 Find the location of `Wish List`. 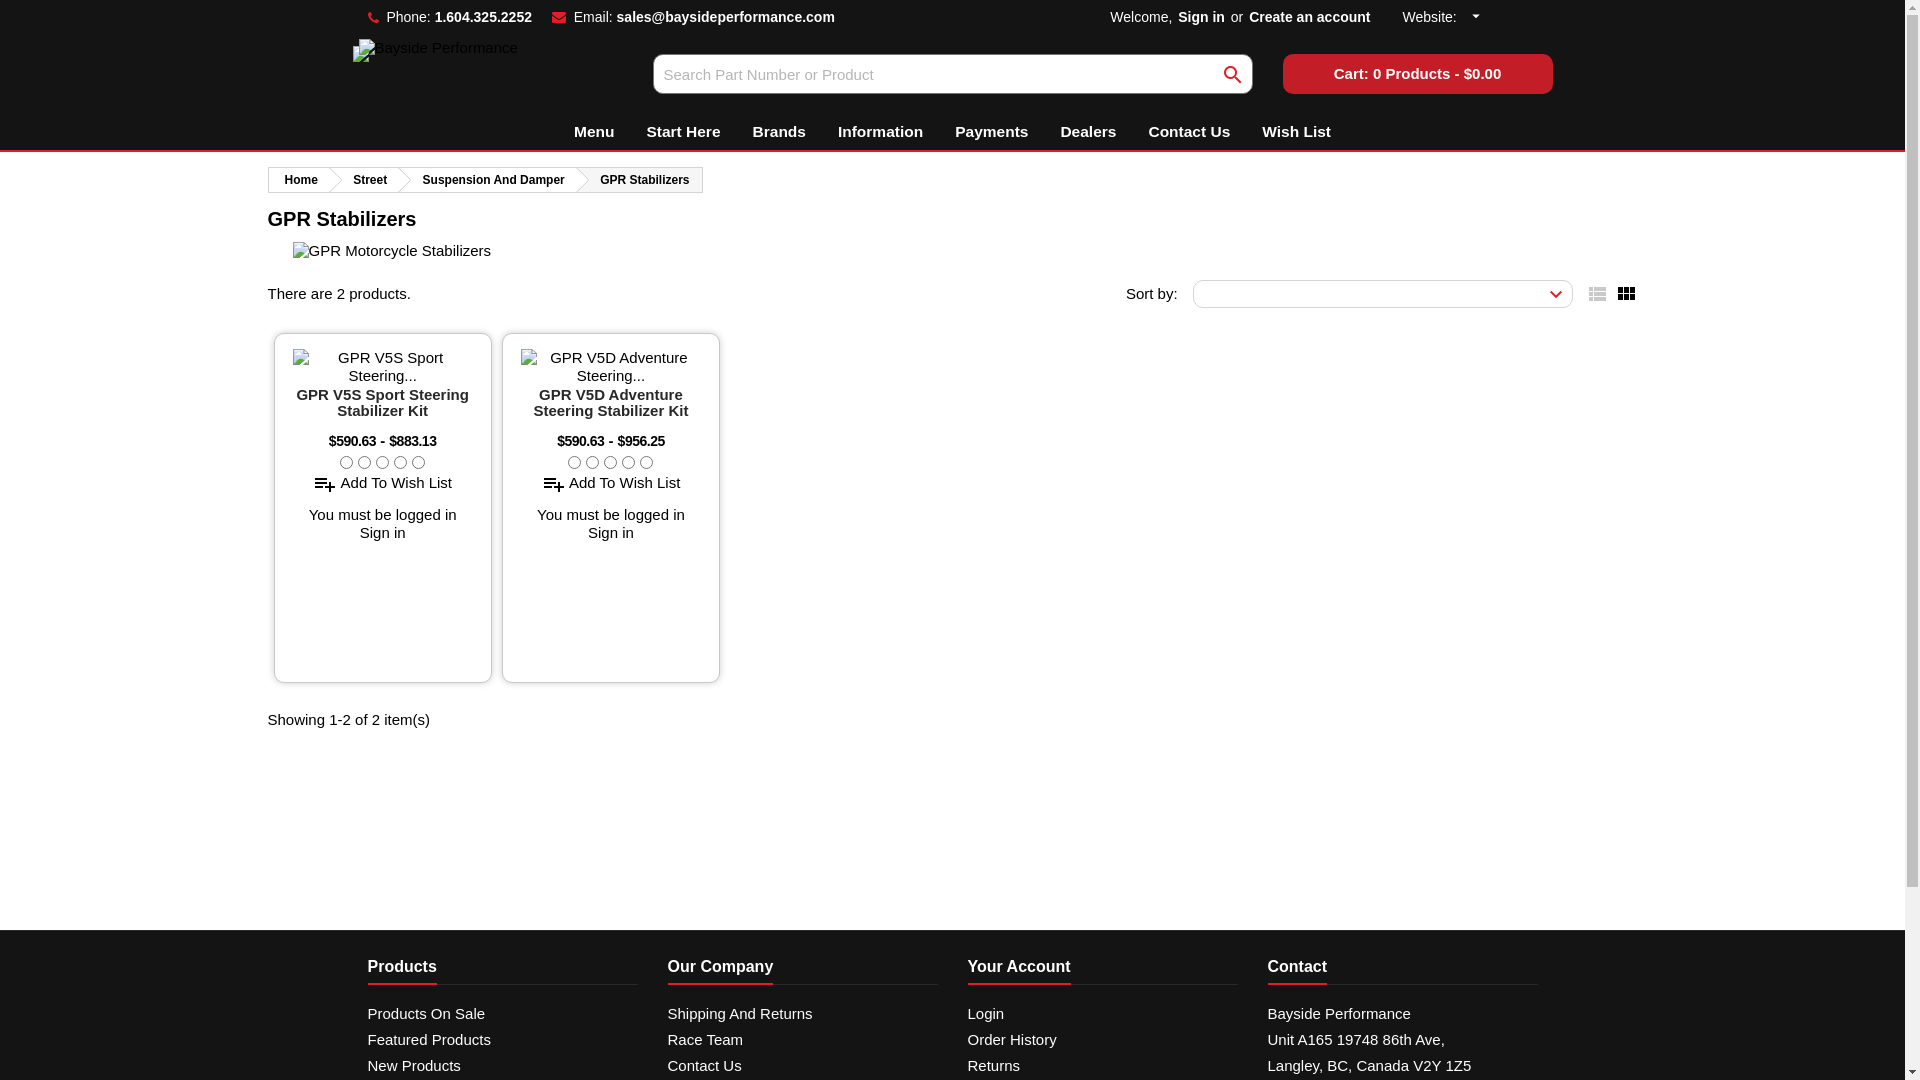

Wish List is located at coordinates (1296, 132).